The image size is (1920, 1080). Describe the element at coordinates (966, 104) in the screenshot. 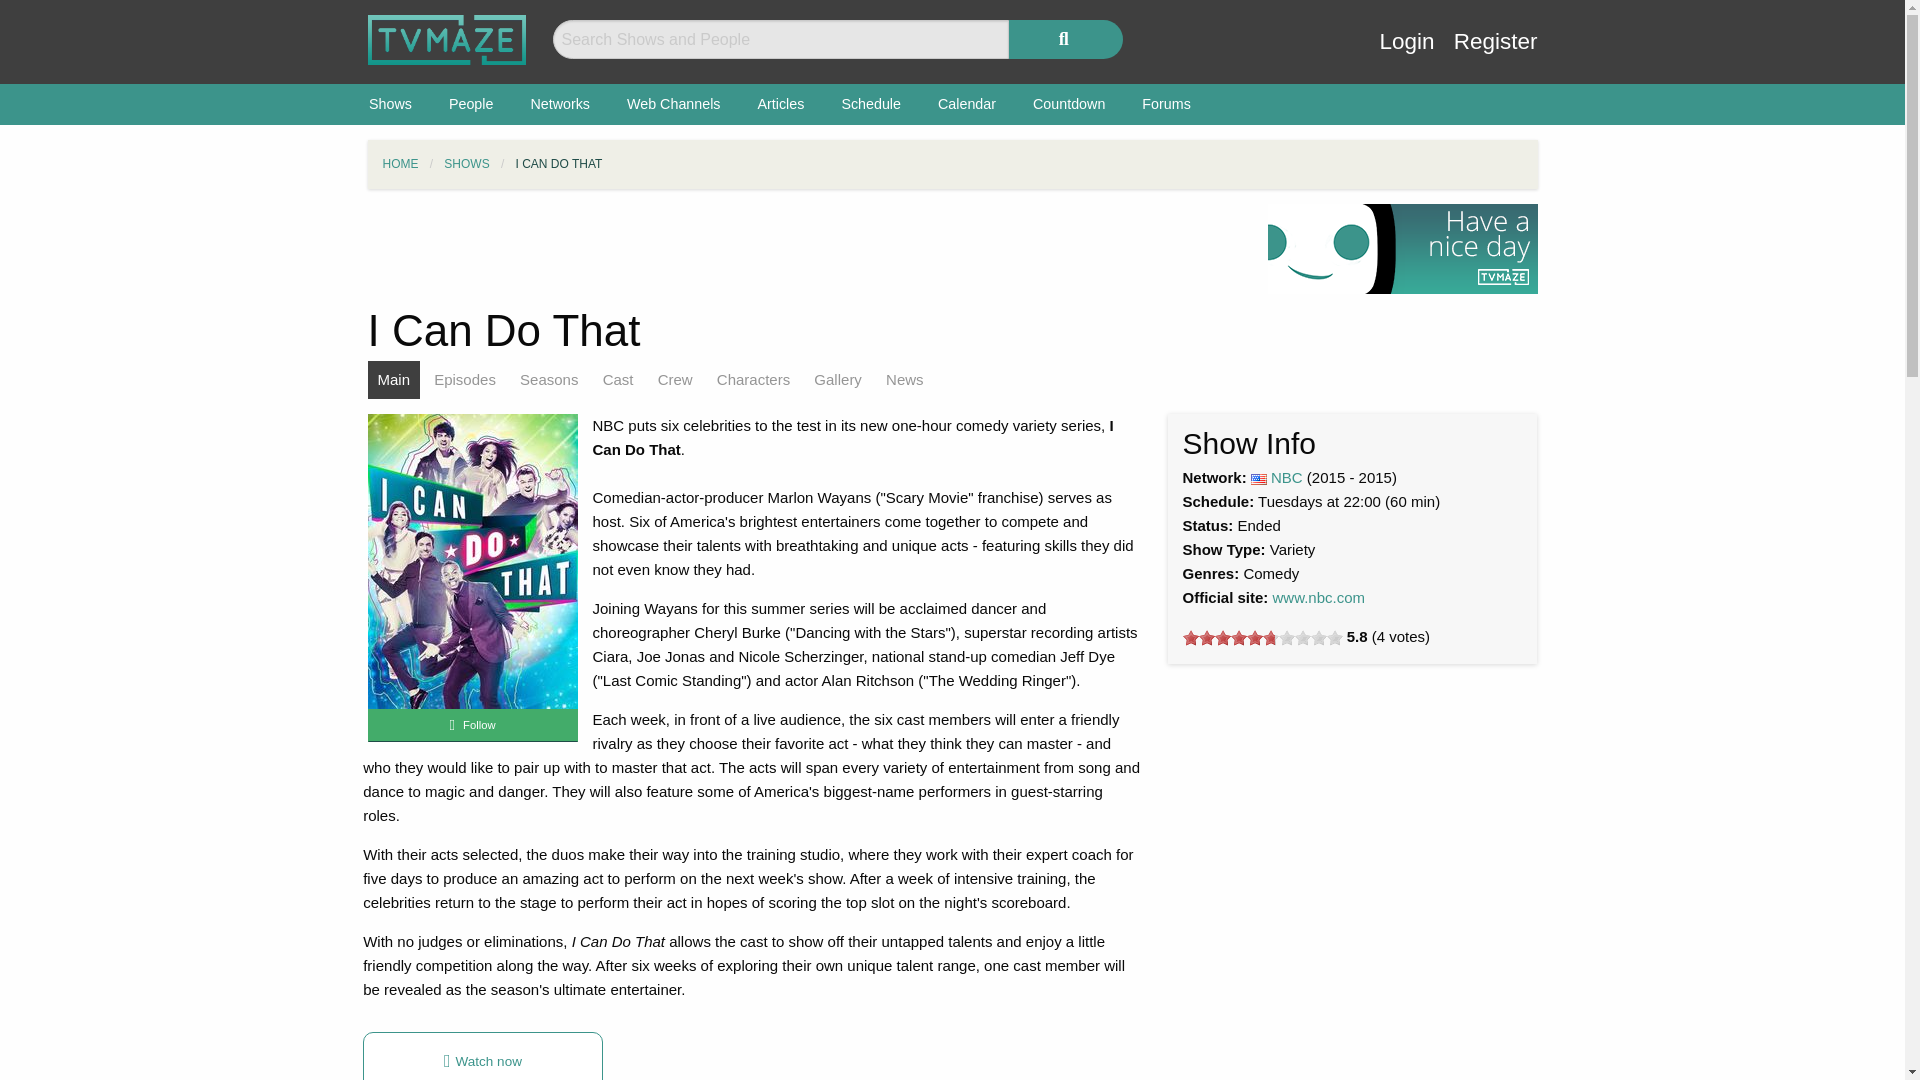

I see `Calendar` at that location.